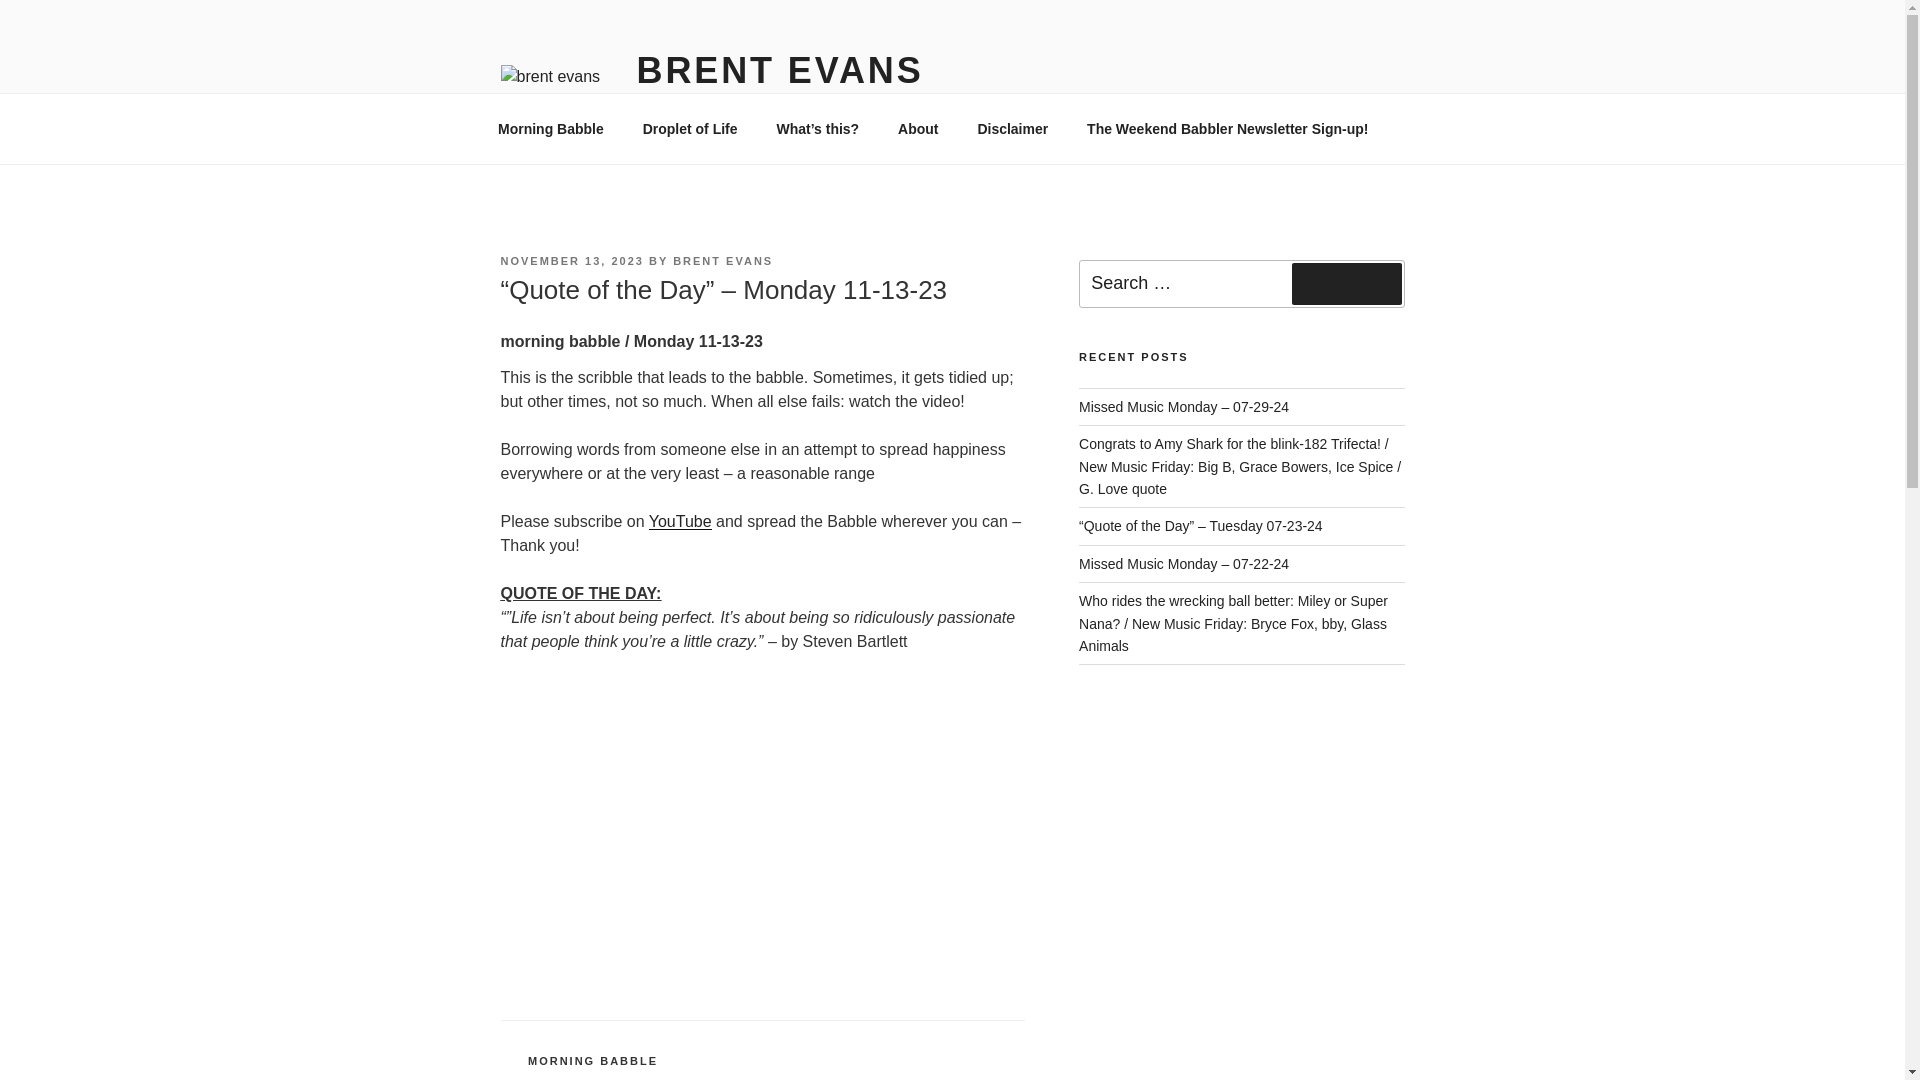 Image resolution: width=1920 pixels, height=1080 pixels. I want to click on NOVEMBER 13, 2023, so click(571, 260).